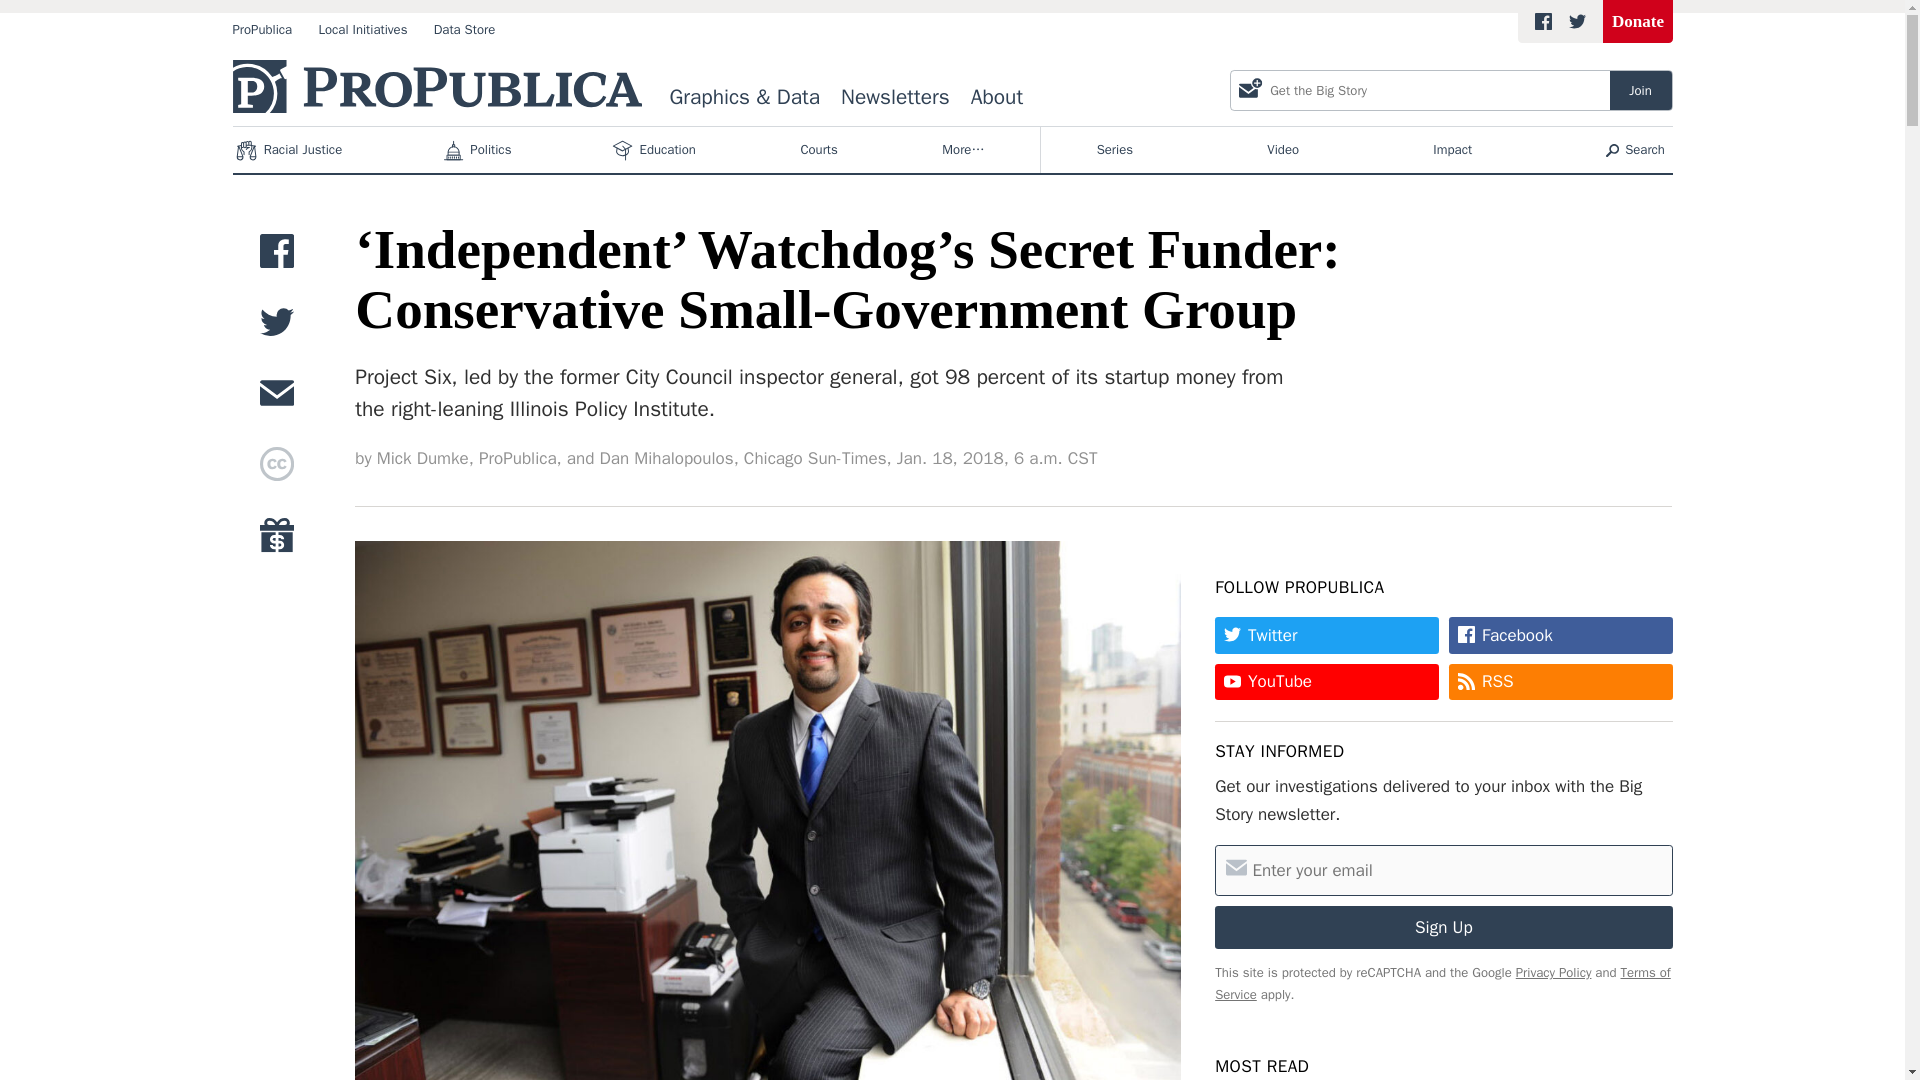 The image size is (1920, 1080). I want to click on About, so click(996, 98).